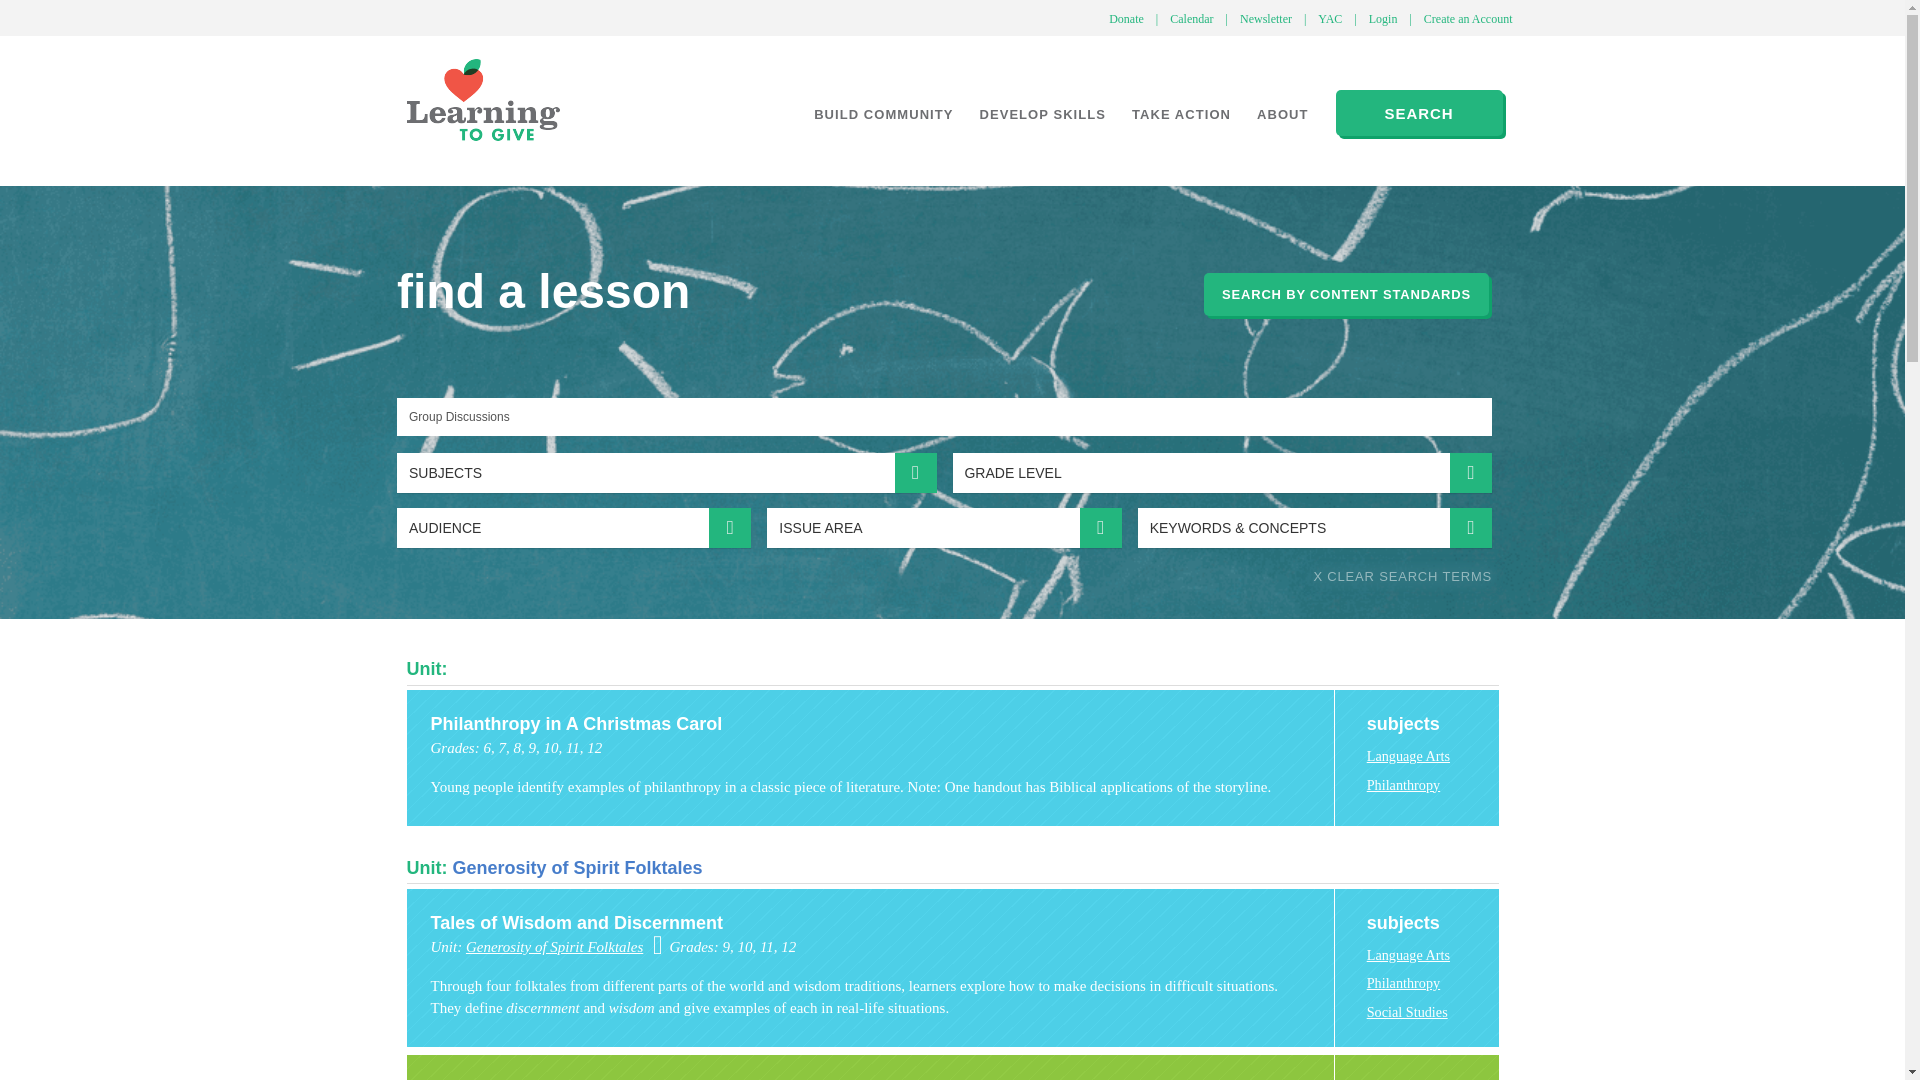  Describe the element at coordinates (1266, 18) in the screenshot. I see `Newsletter` at that location.